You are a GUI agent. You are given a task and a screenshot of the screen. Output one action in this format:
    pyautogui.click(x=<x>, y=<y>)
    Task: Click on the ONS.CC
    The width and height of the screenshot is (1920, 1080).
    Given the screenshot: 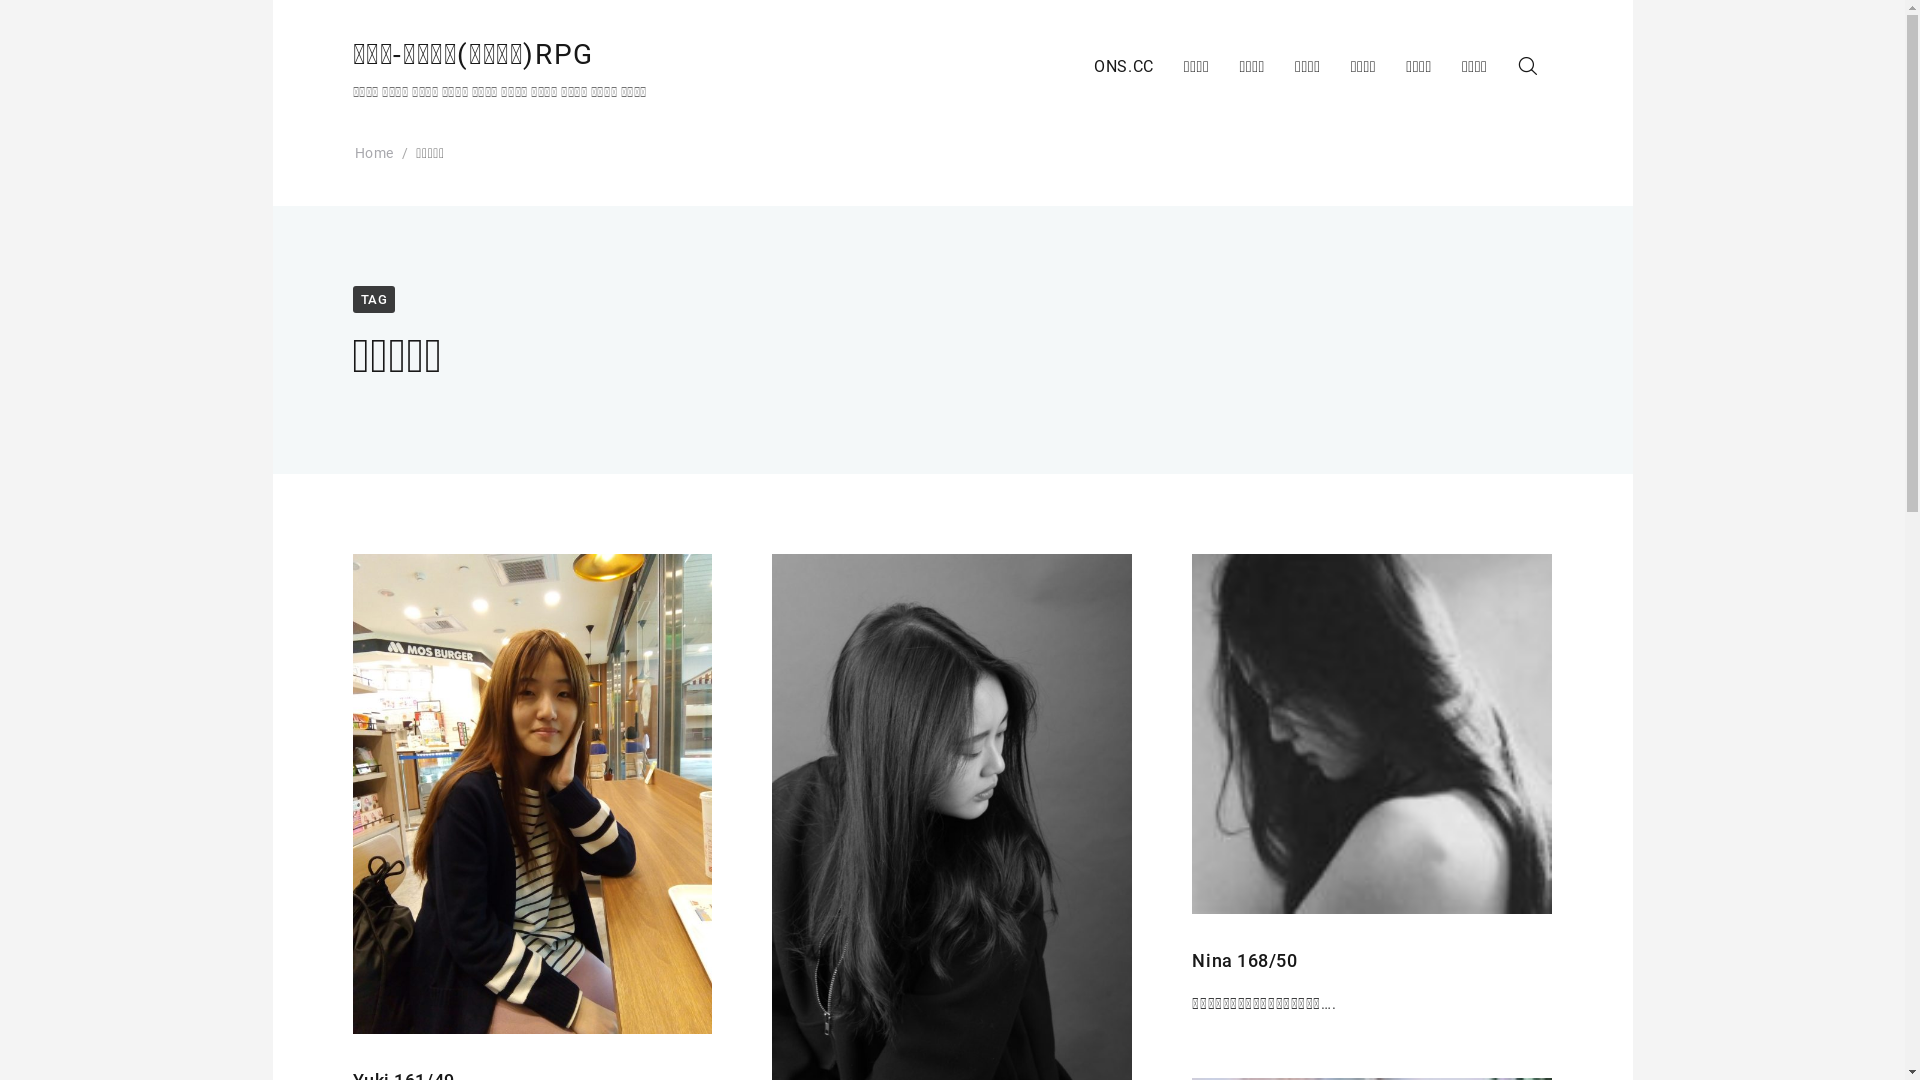 What is the action you would take?
    pyautogui.click(x=1124, y=68)
    